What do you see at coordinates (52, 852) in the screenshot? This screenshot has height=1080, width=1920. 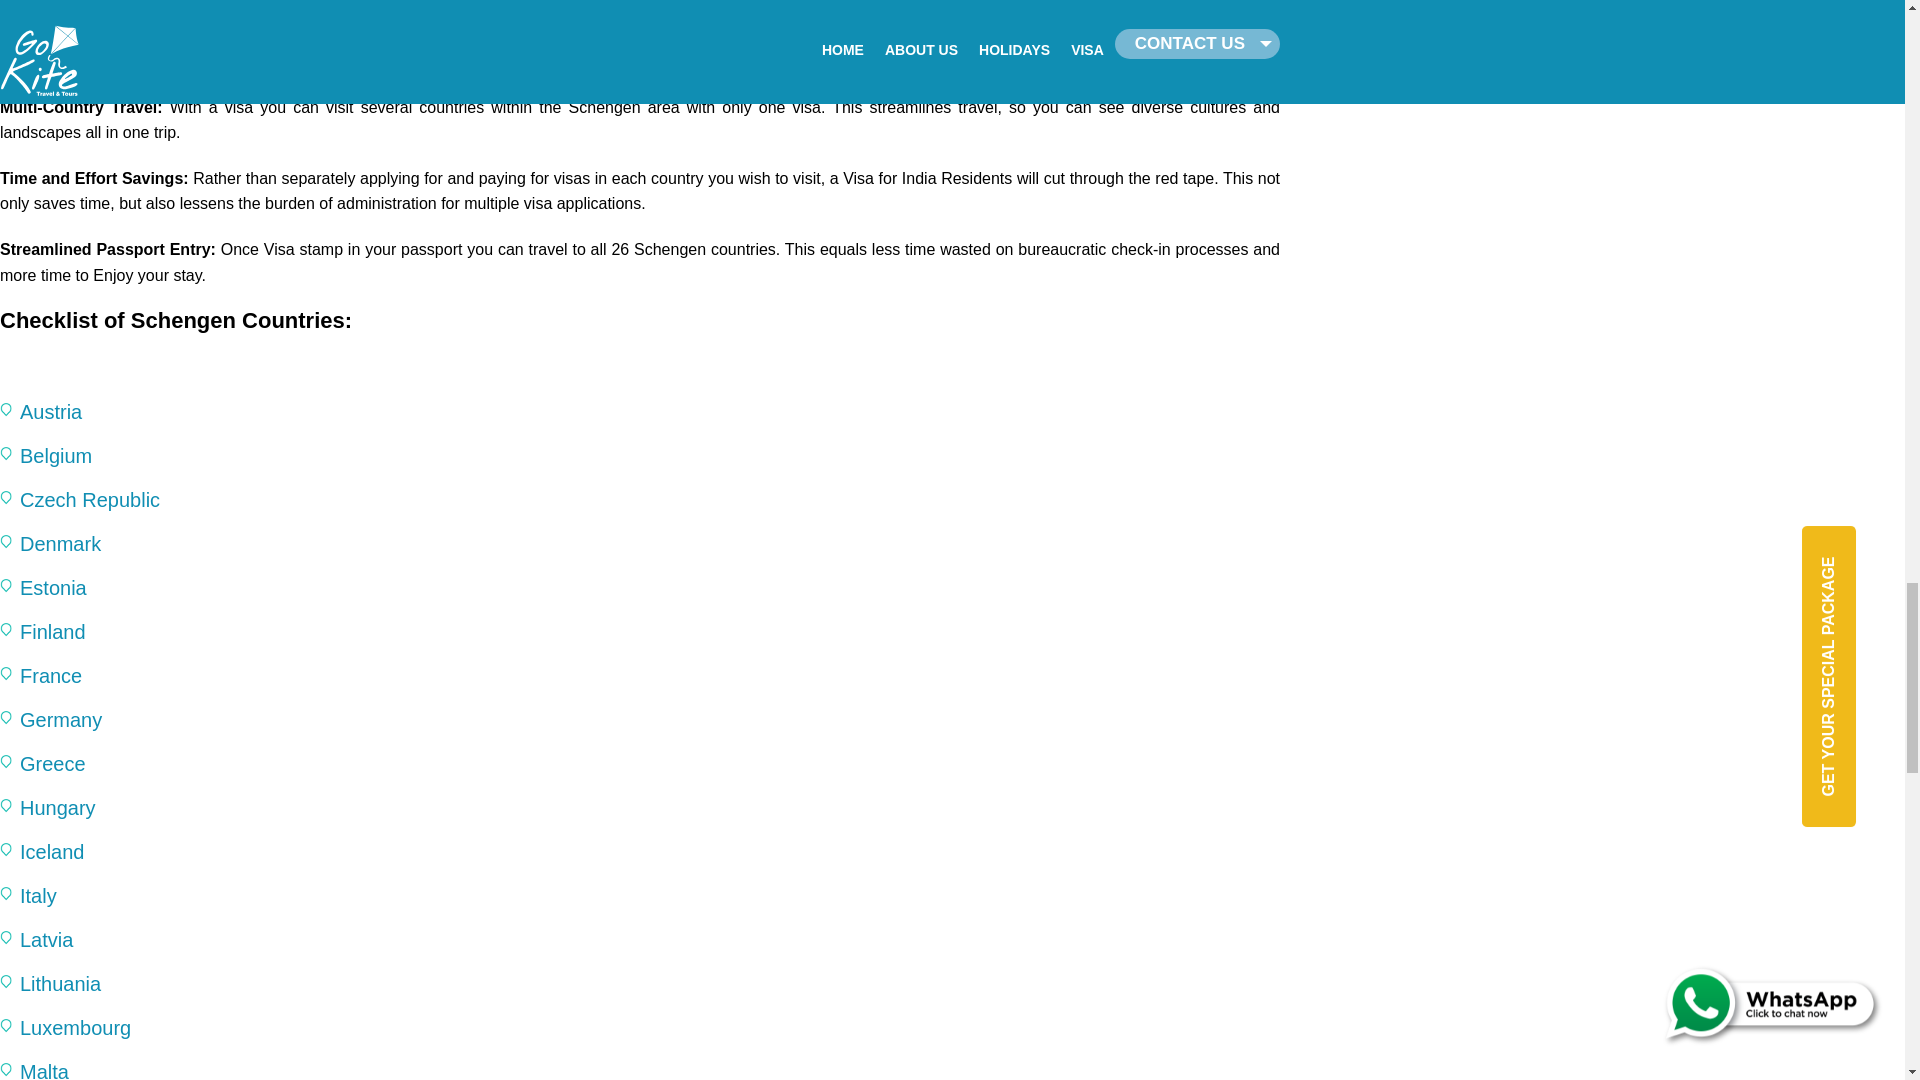 I see `Iceland` at bounding box center [52, 852].